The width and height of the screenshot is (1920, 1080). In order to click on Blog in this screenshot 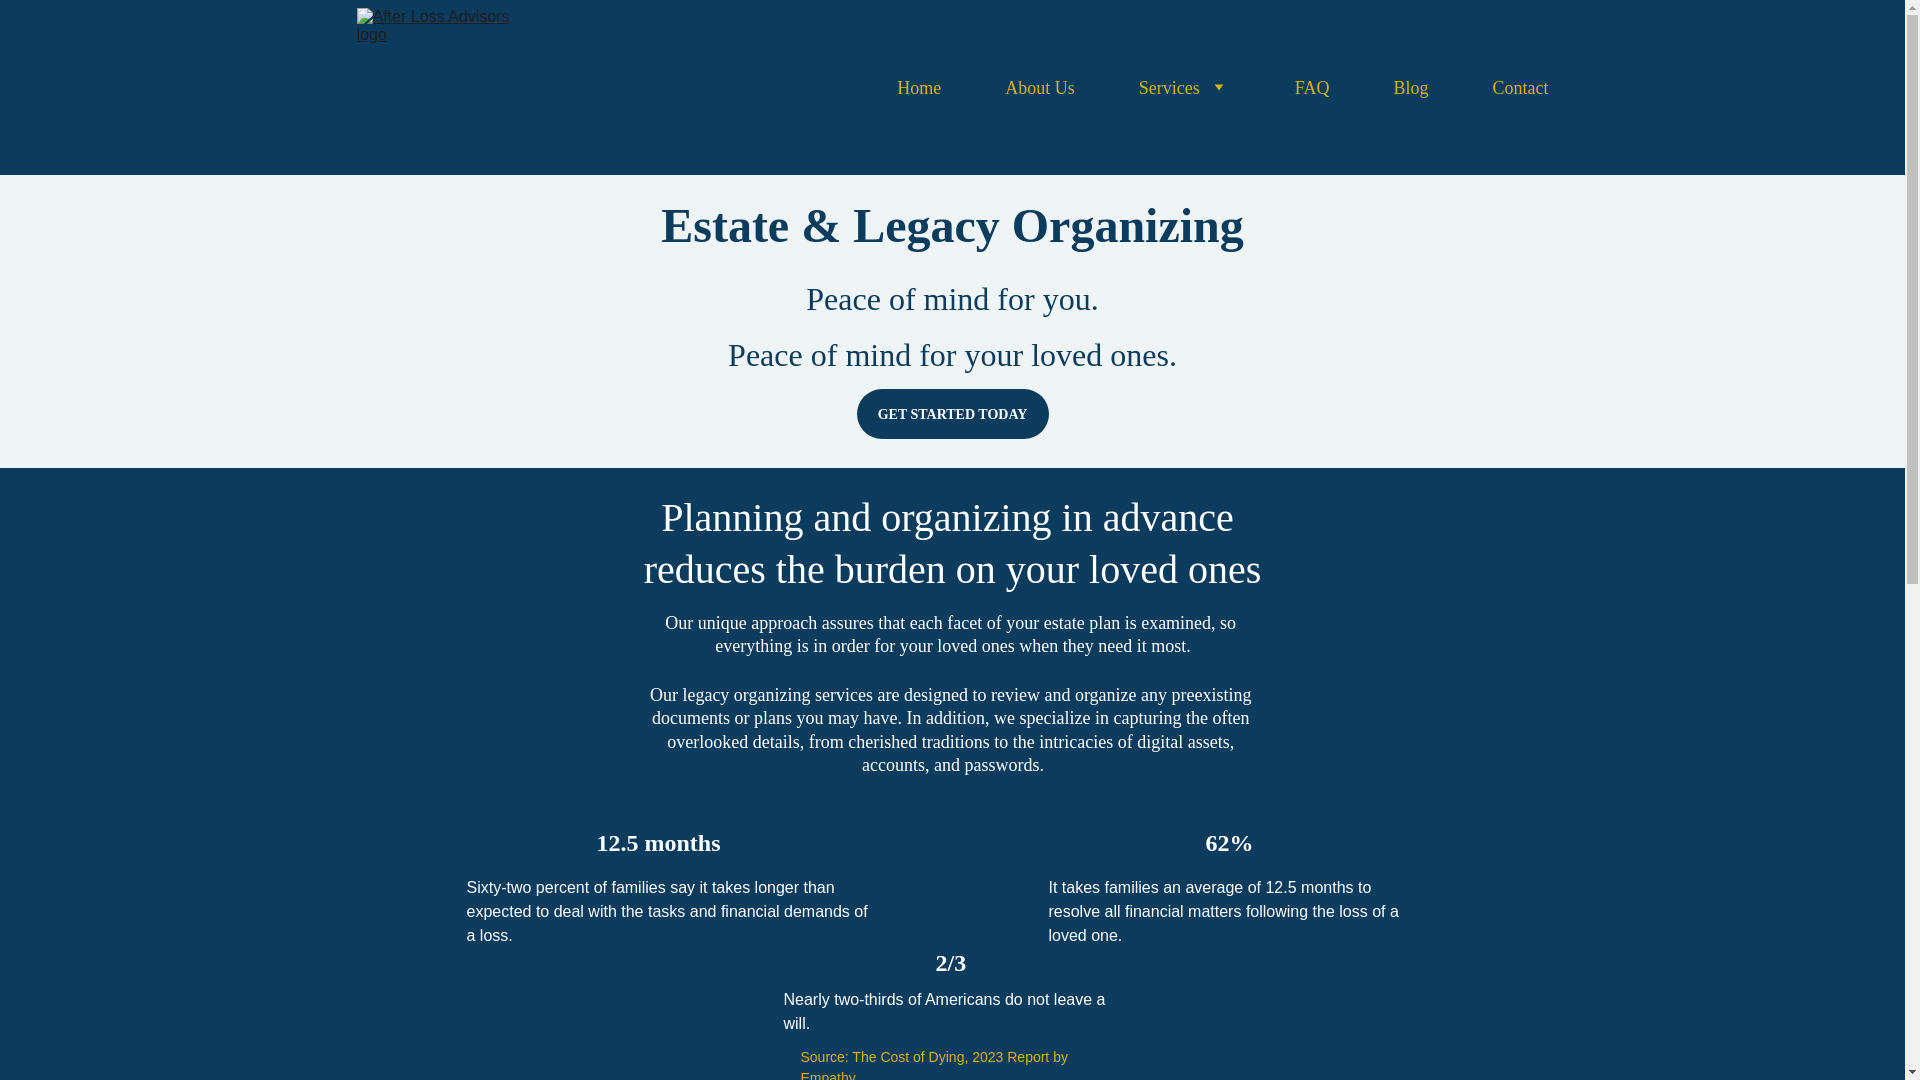, I will do `click(1410, 88)`.